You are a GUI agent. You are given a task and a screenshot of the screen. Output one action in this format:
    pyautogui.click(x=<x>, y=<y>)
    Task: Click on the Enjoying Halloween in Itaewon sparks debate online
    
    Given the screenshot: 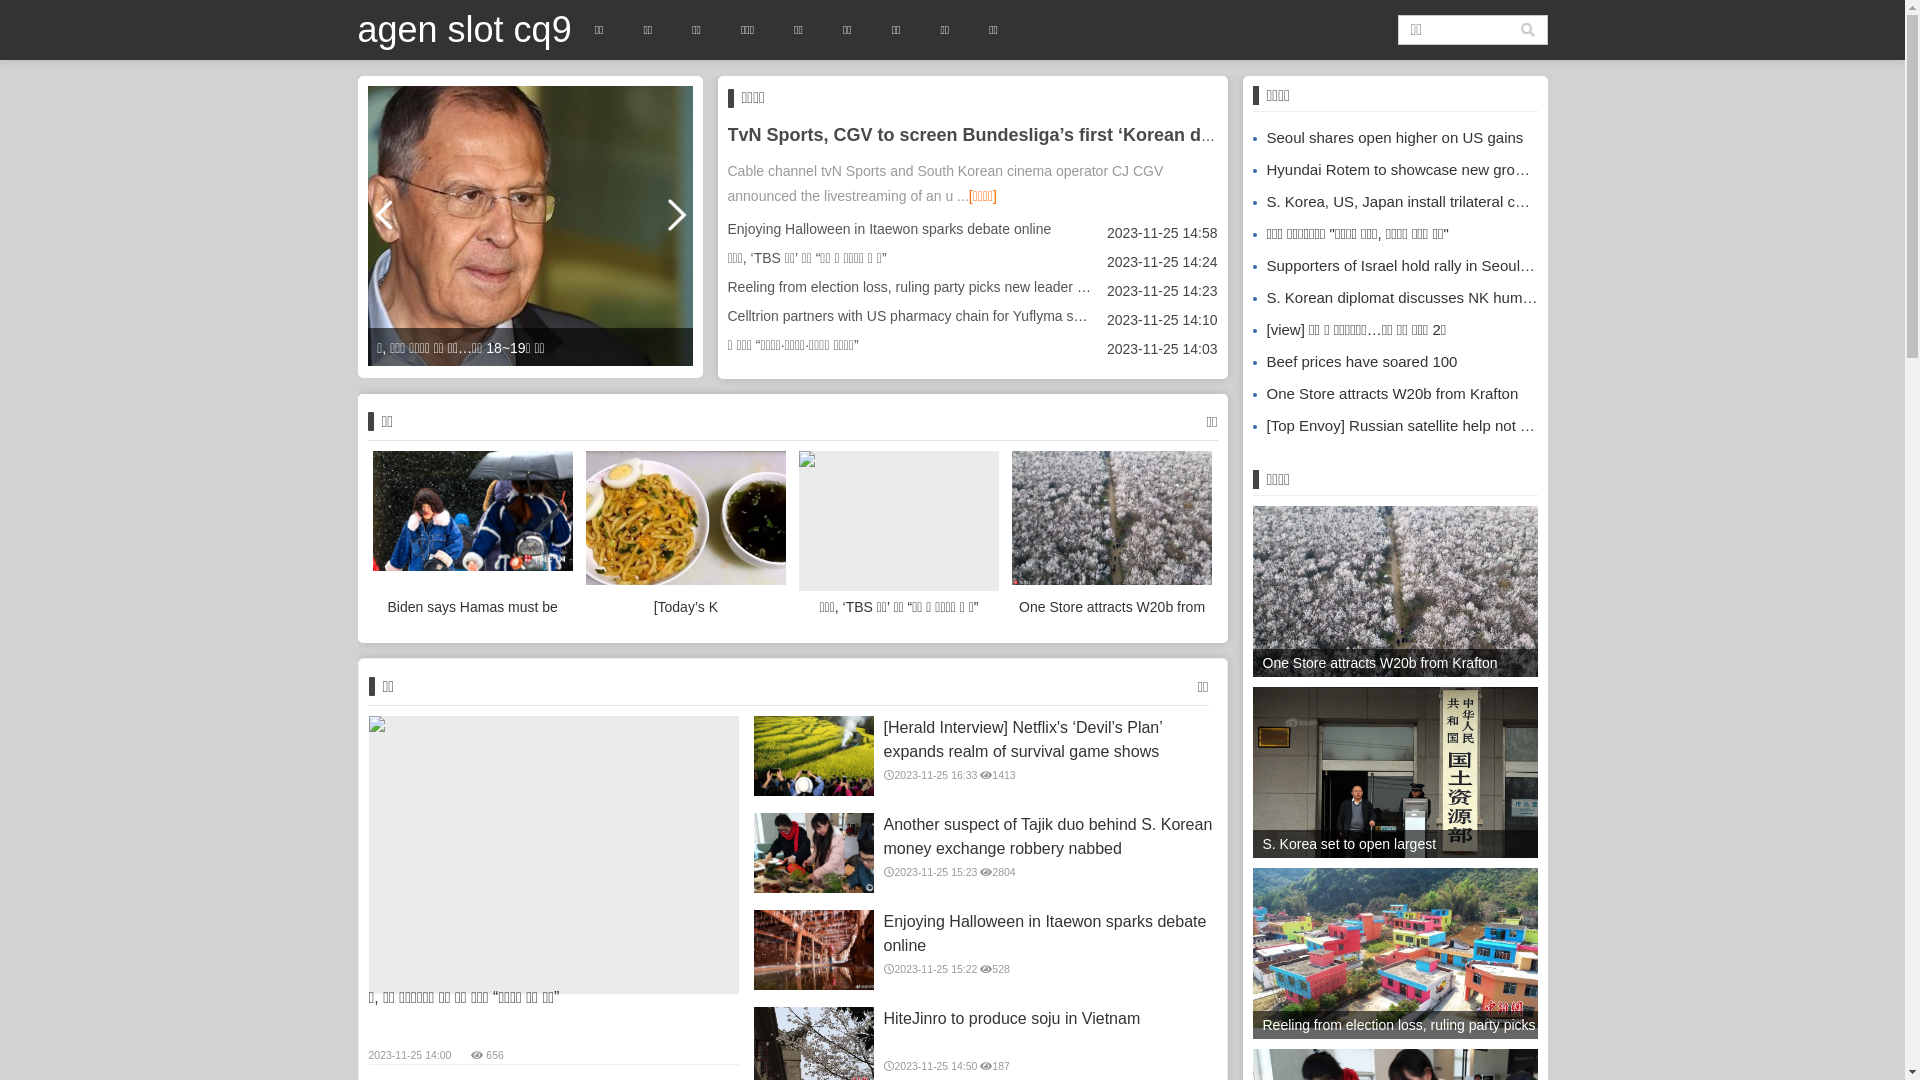 What is the action you would take?
    pyautogui.click(x=890, y=229)
    